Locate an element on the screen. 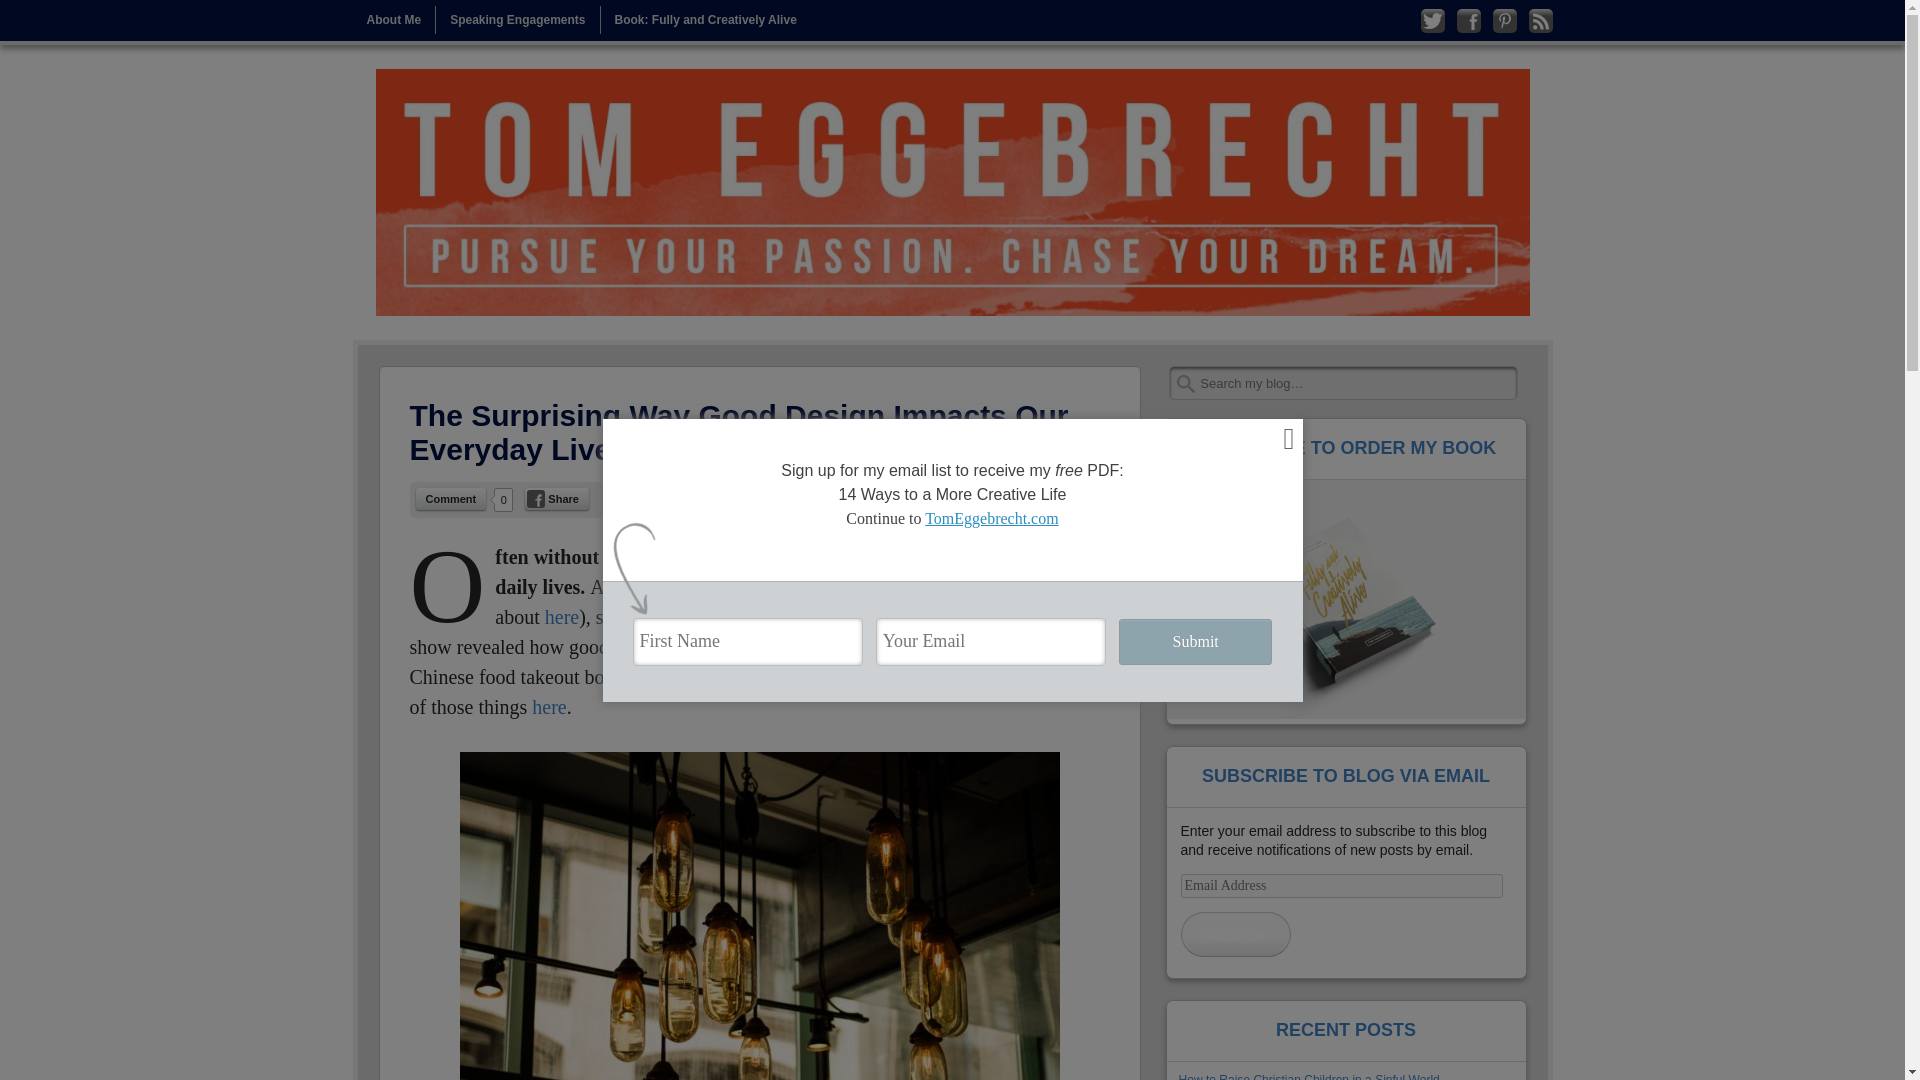 The width and height of the screenshot is (1920, 1080). here is located at coordinates (548, 706).